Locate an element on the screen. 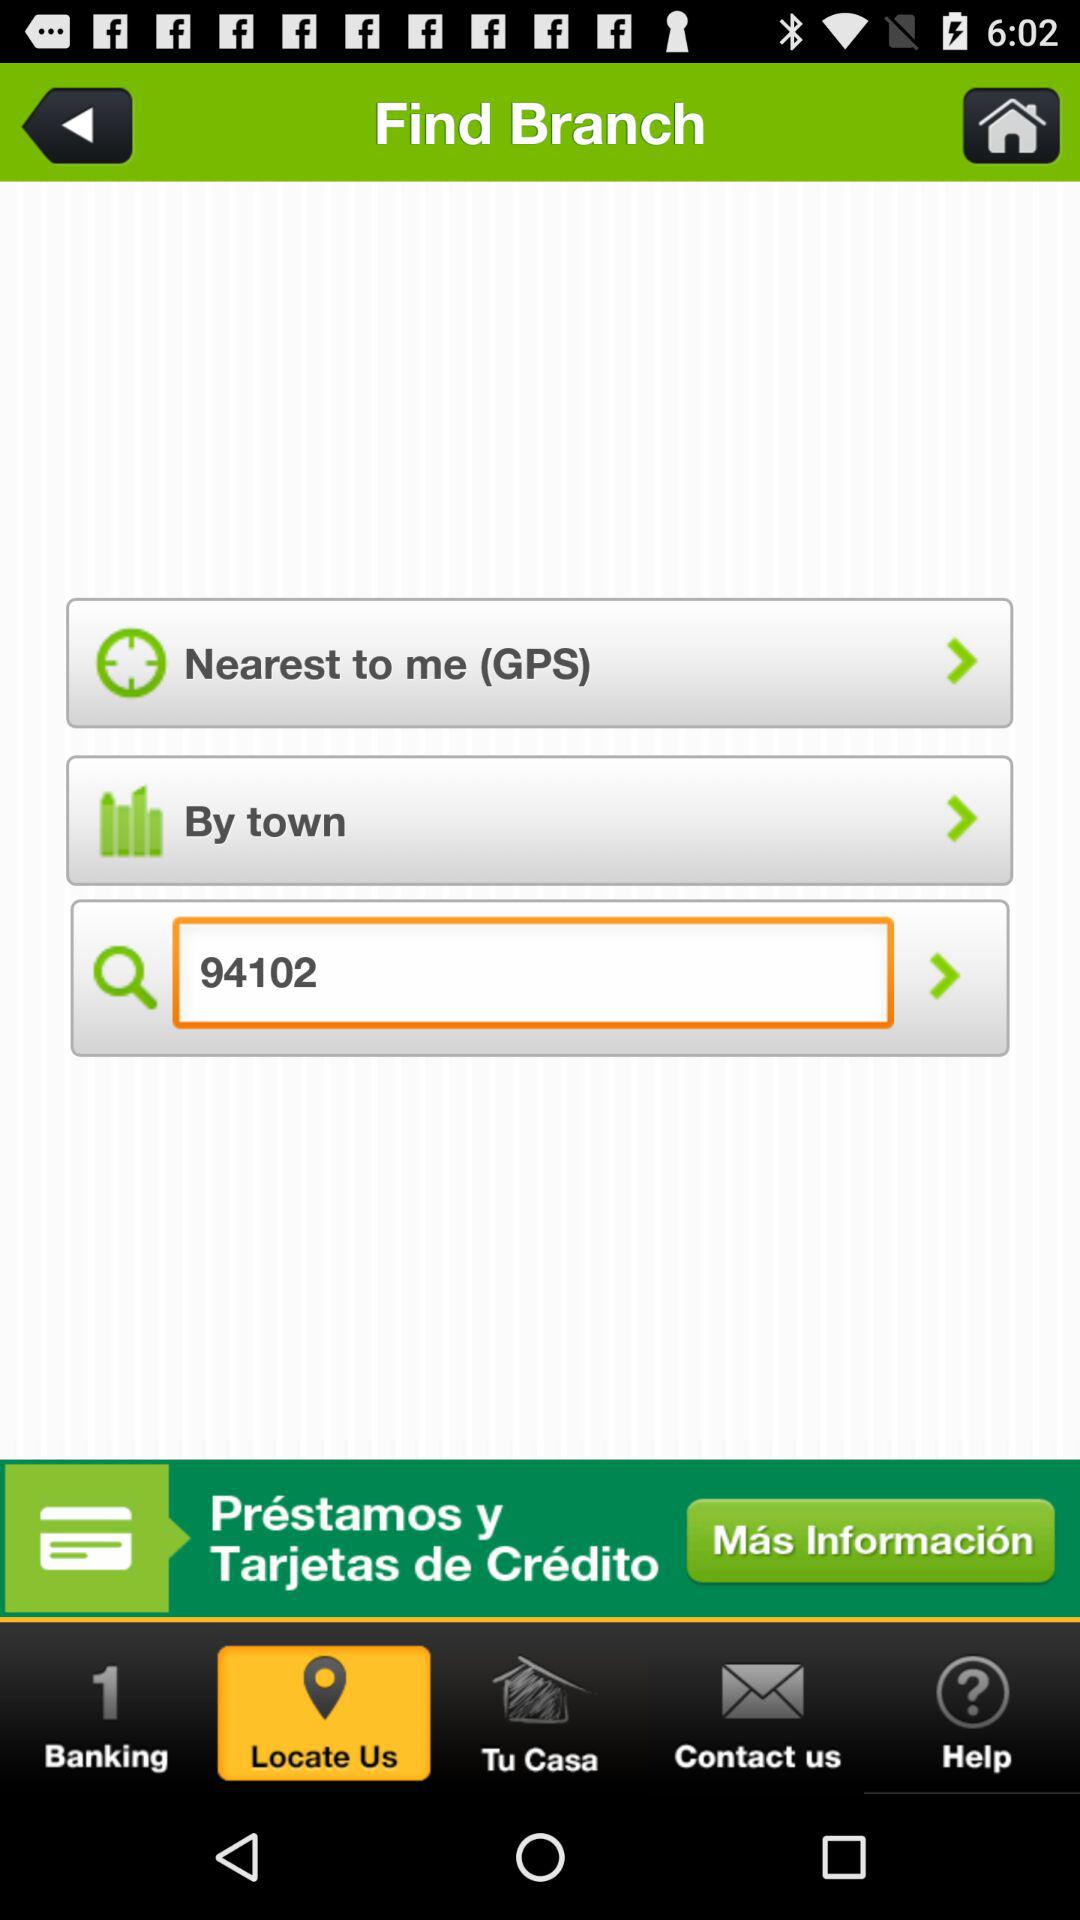 Image resolution: width=1080 pixels, height=1920 pixels. click more information is located at coordinates (540, 1538).